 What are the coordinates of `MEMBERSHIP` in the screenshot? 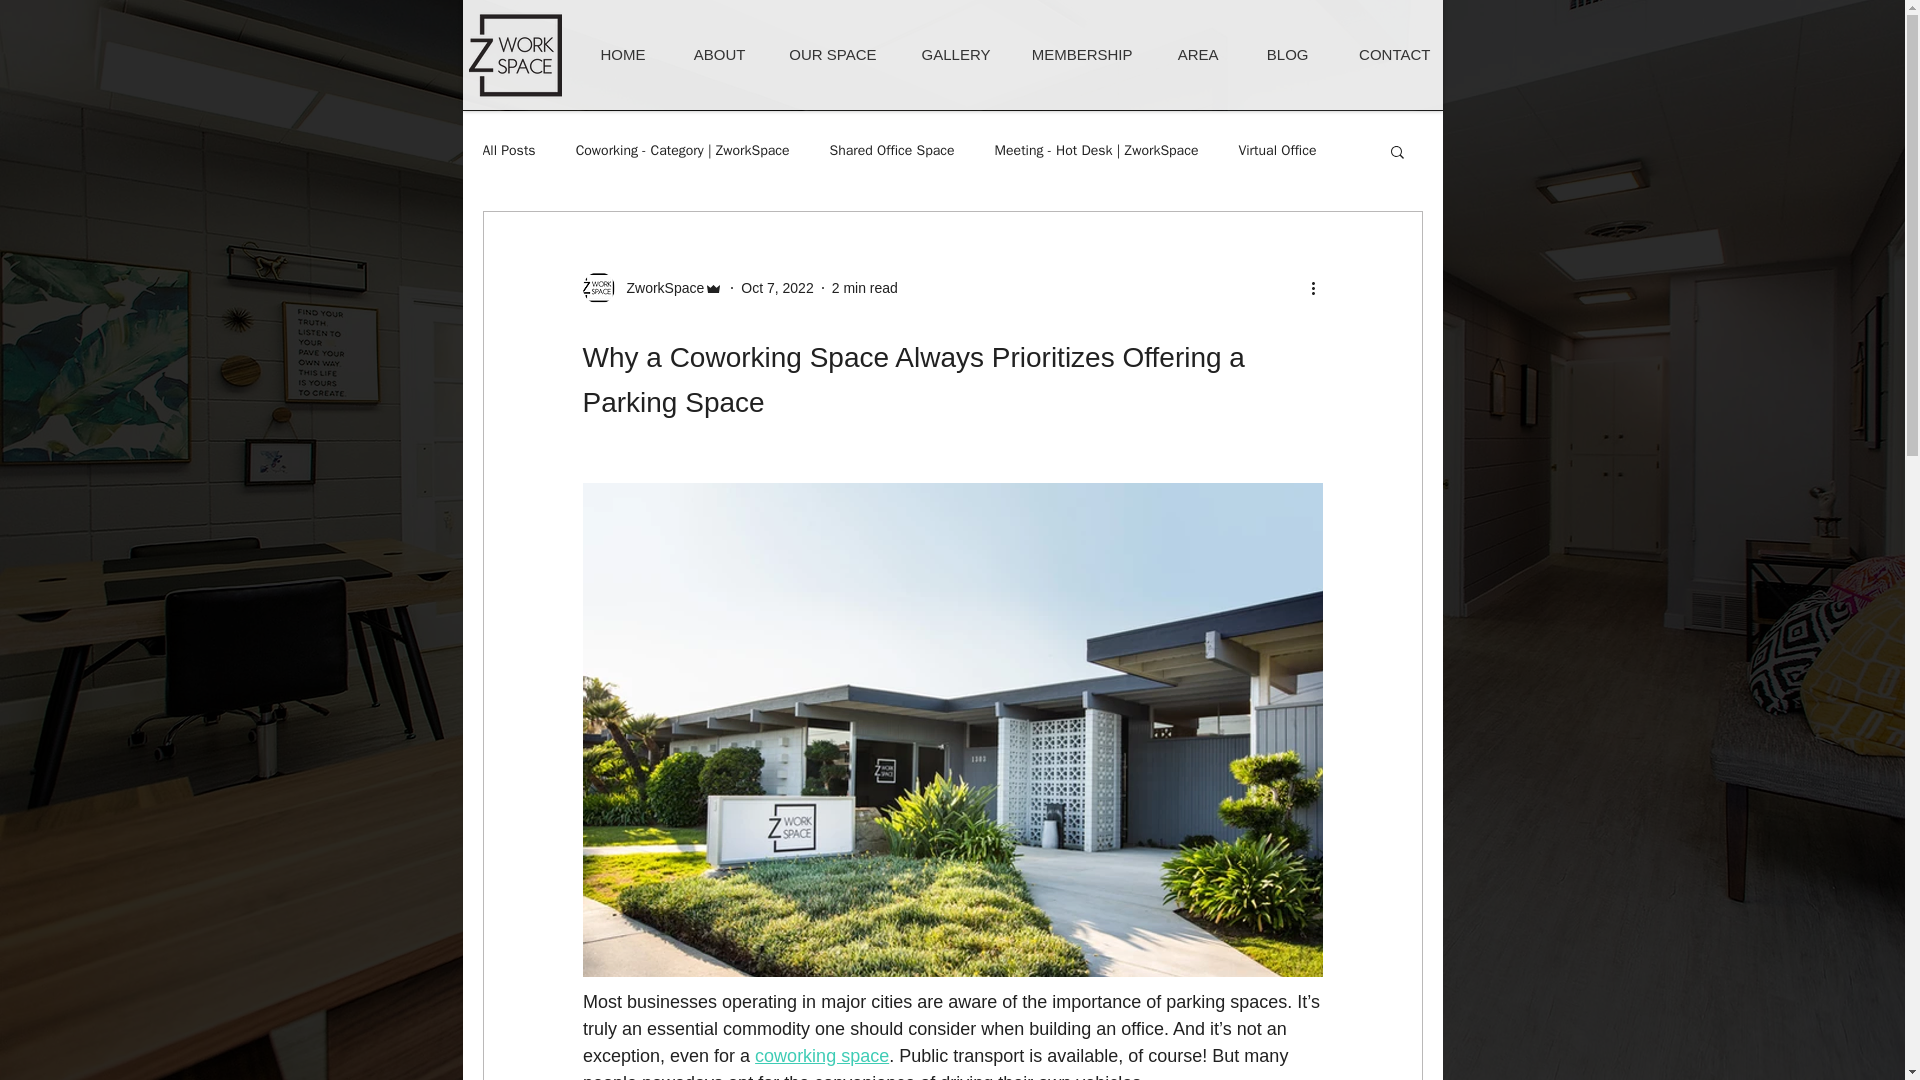 It's located at (1076, 54).